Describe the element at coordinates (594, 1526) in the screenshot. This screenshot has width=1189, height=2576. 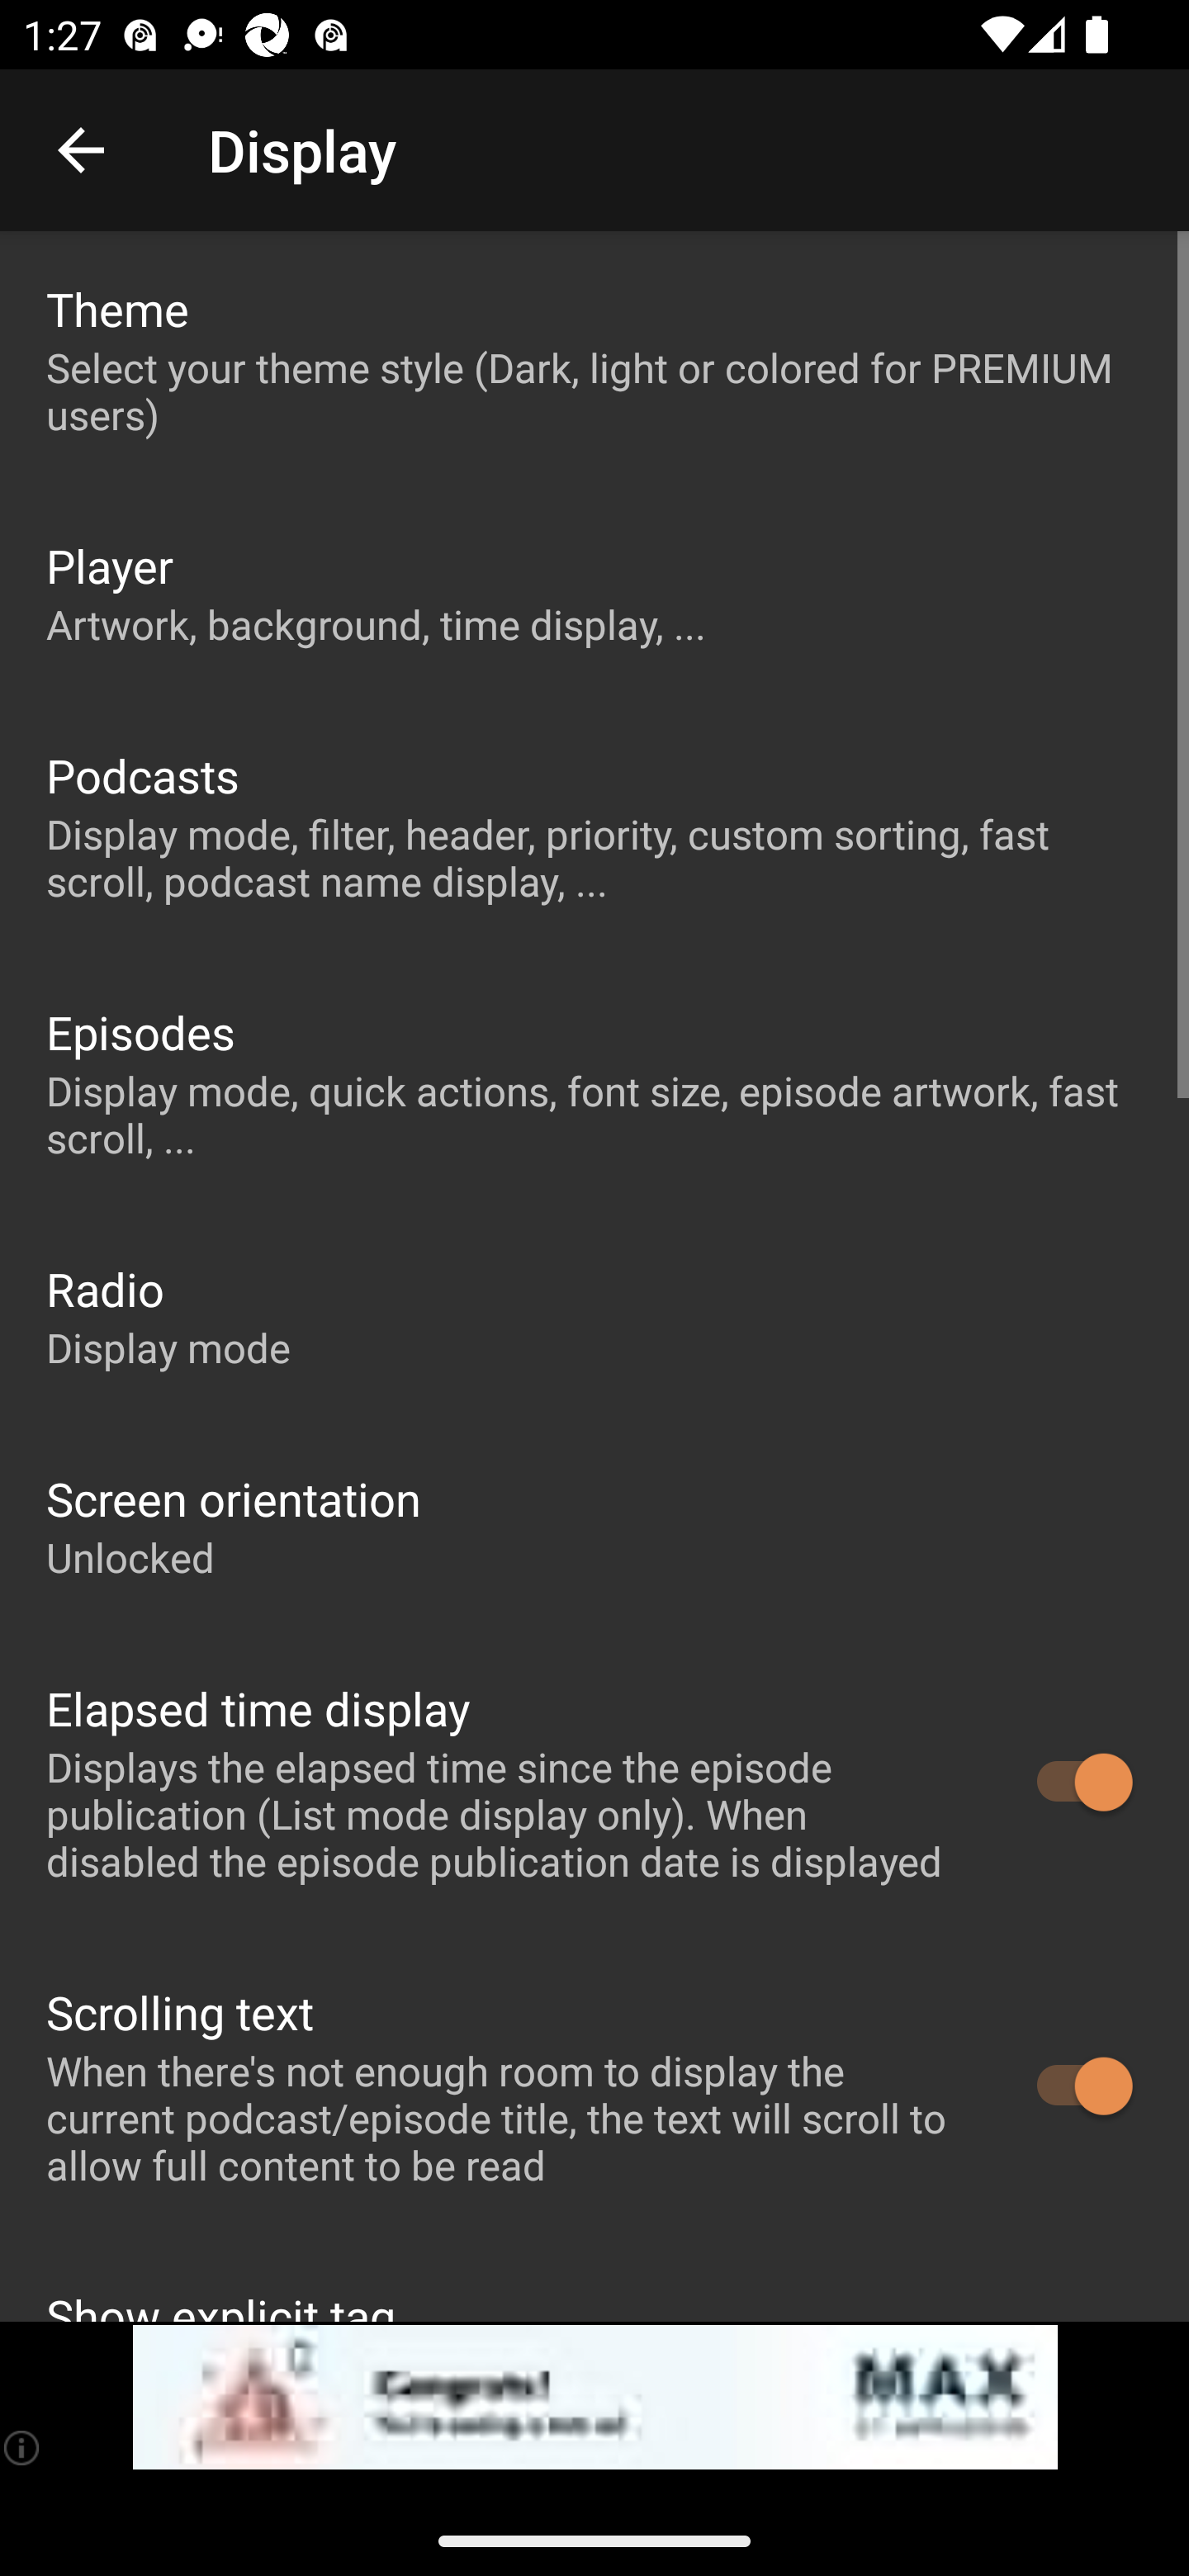
I see `Screen orientation Unlocked` at that location.